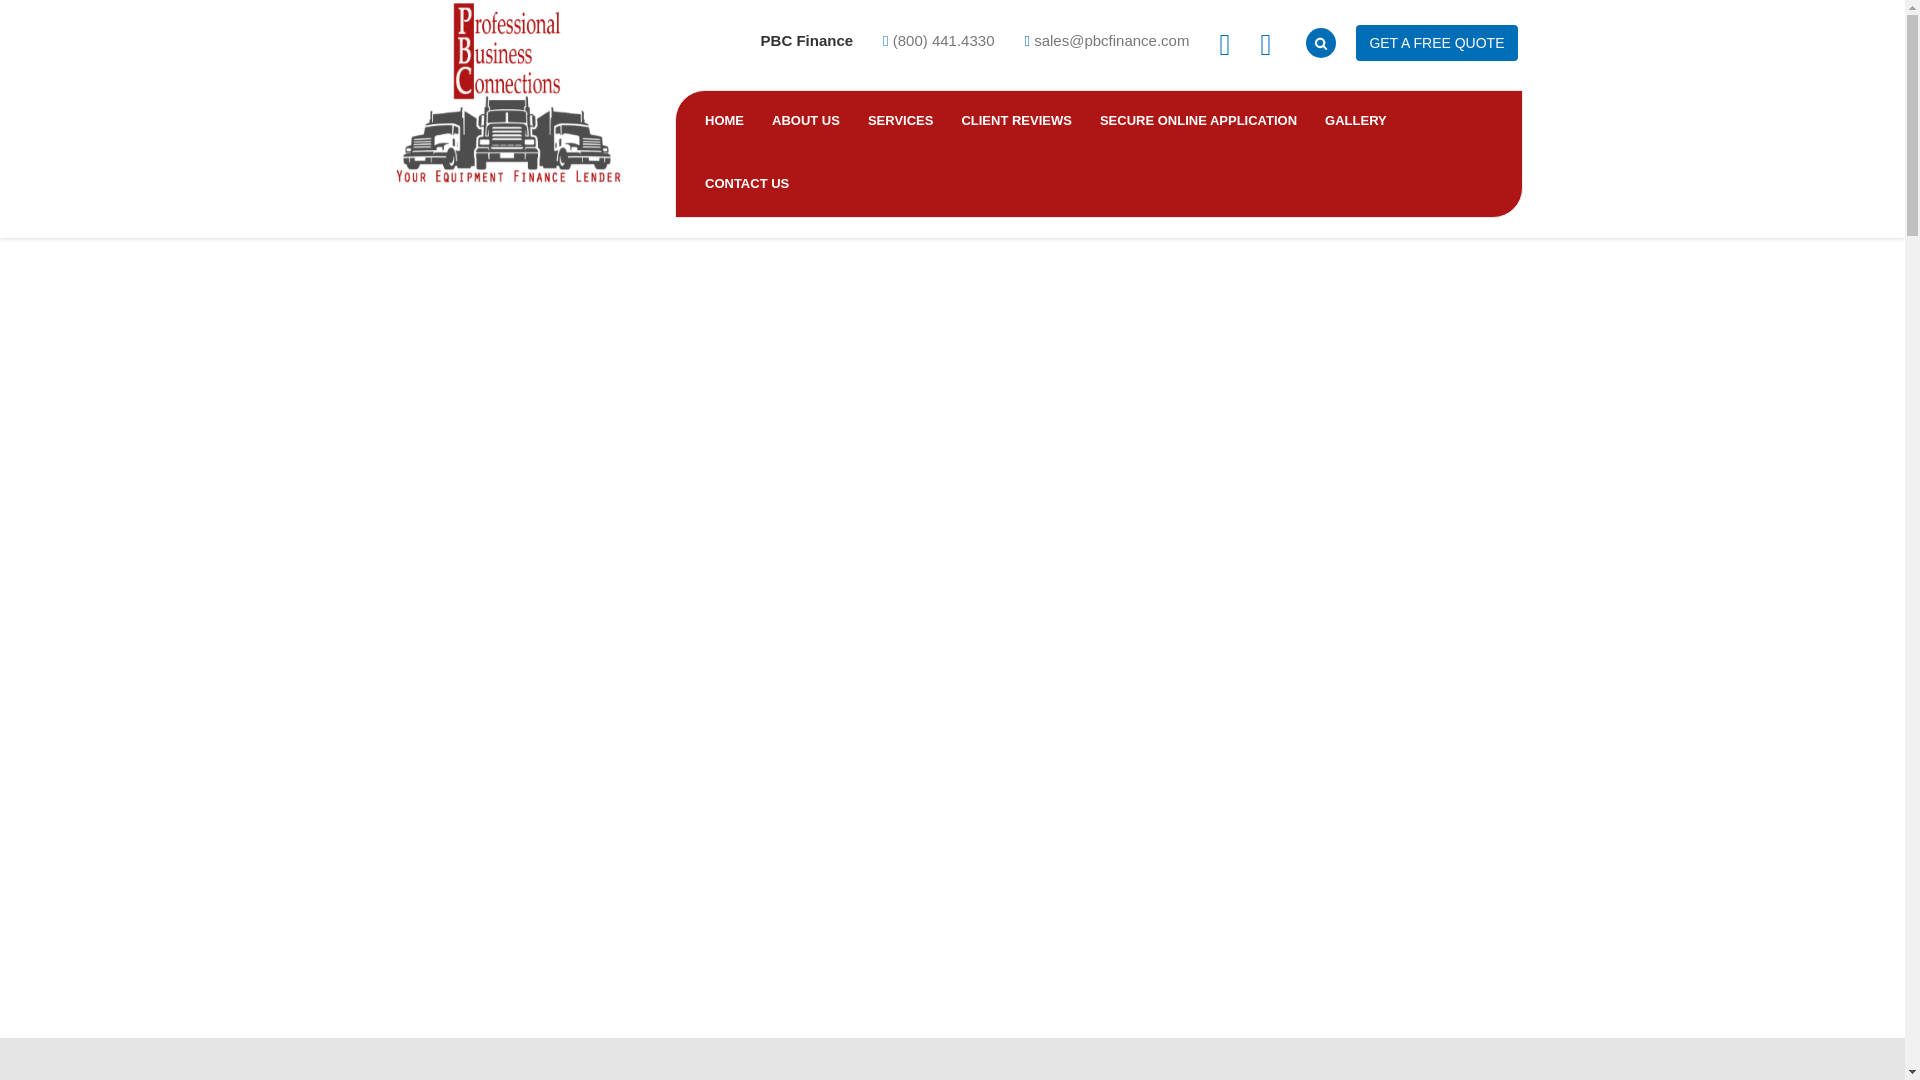  I want to click on CLIENT REVIEWS, so click(1016, 122).